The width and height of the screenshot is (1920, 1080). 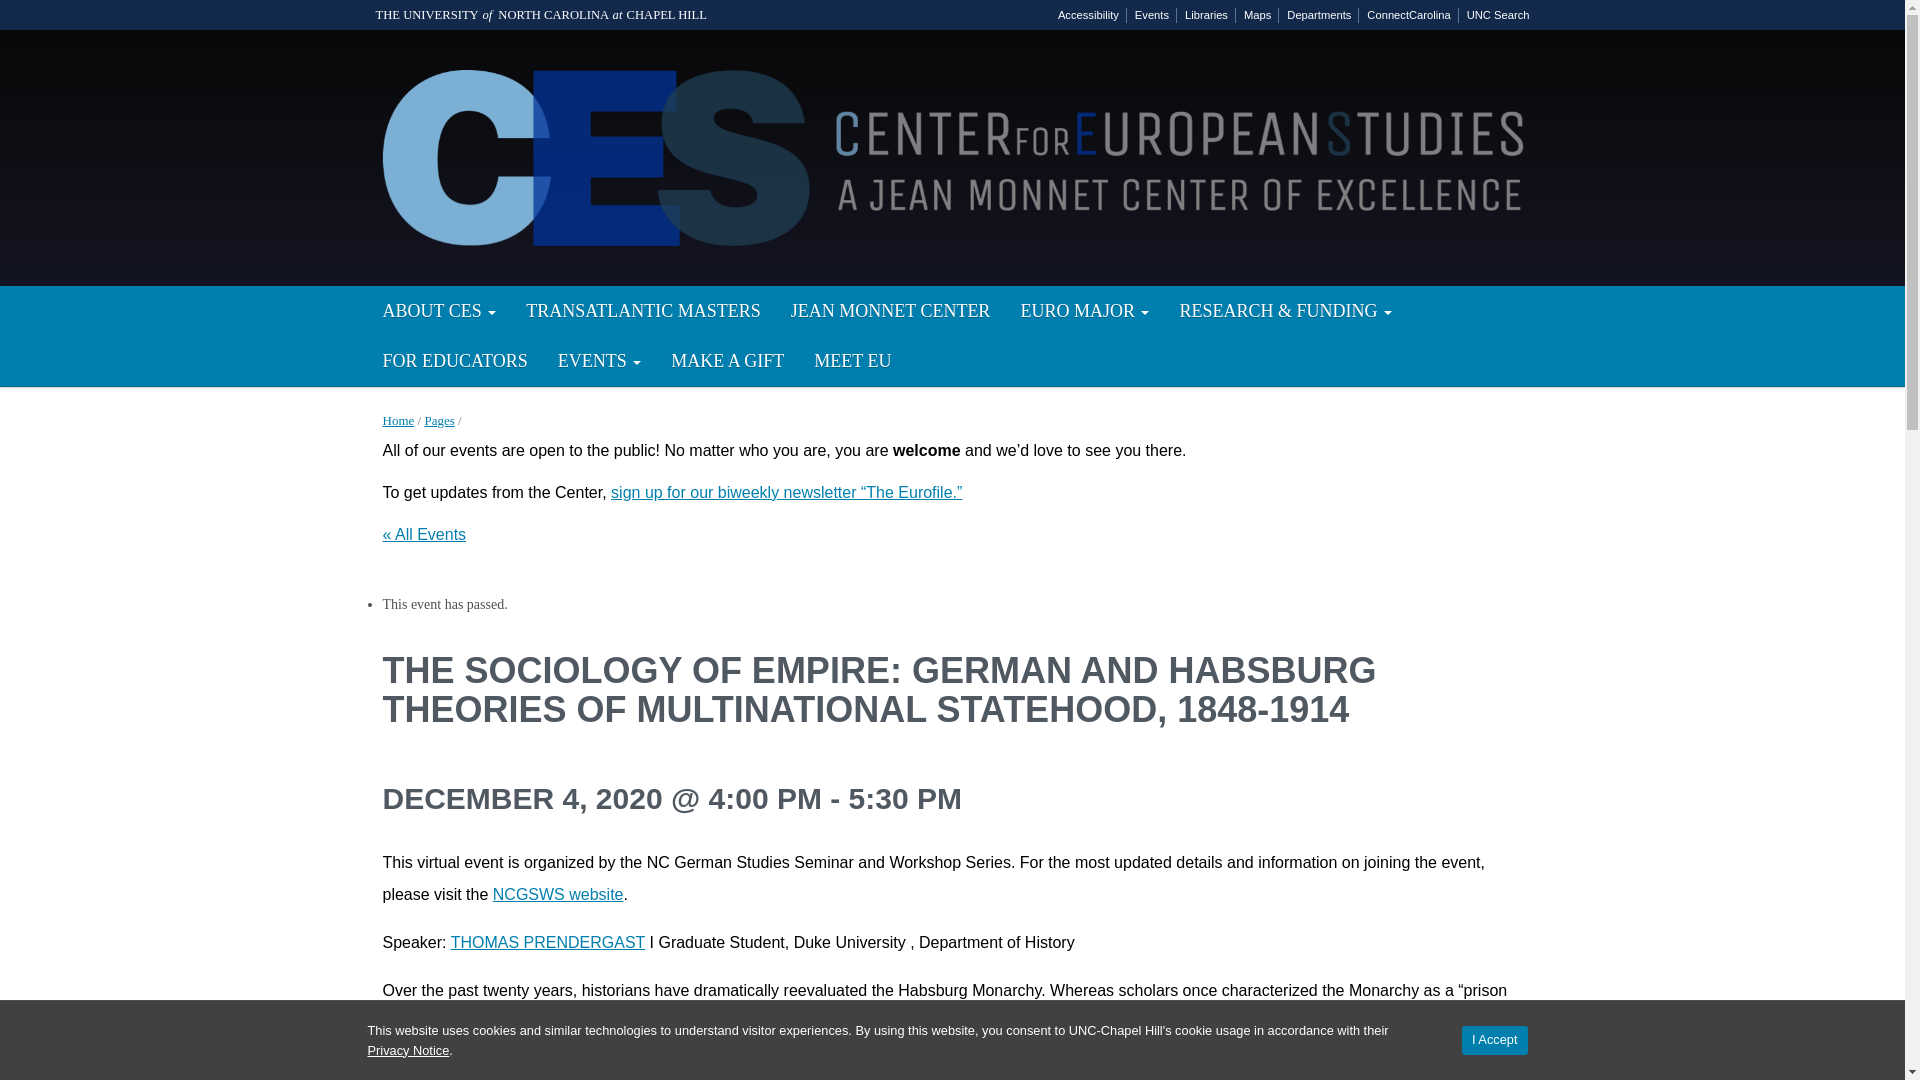 I want to click on THE UNIVERSITY of NORTH CAROLINA at CHAPEL HILL, so click(x=541, y=15).